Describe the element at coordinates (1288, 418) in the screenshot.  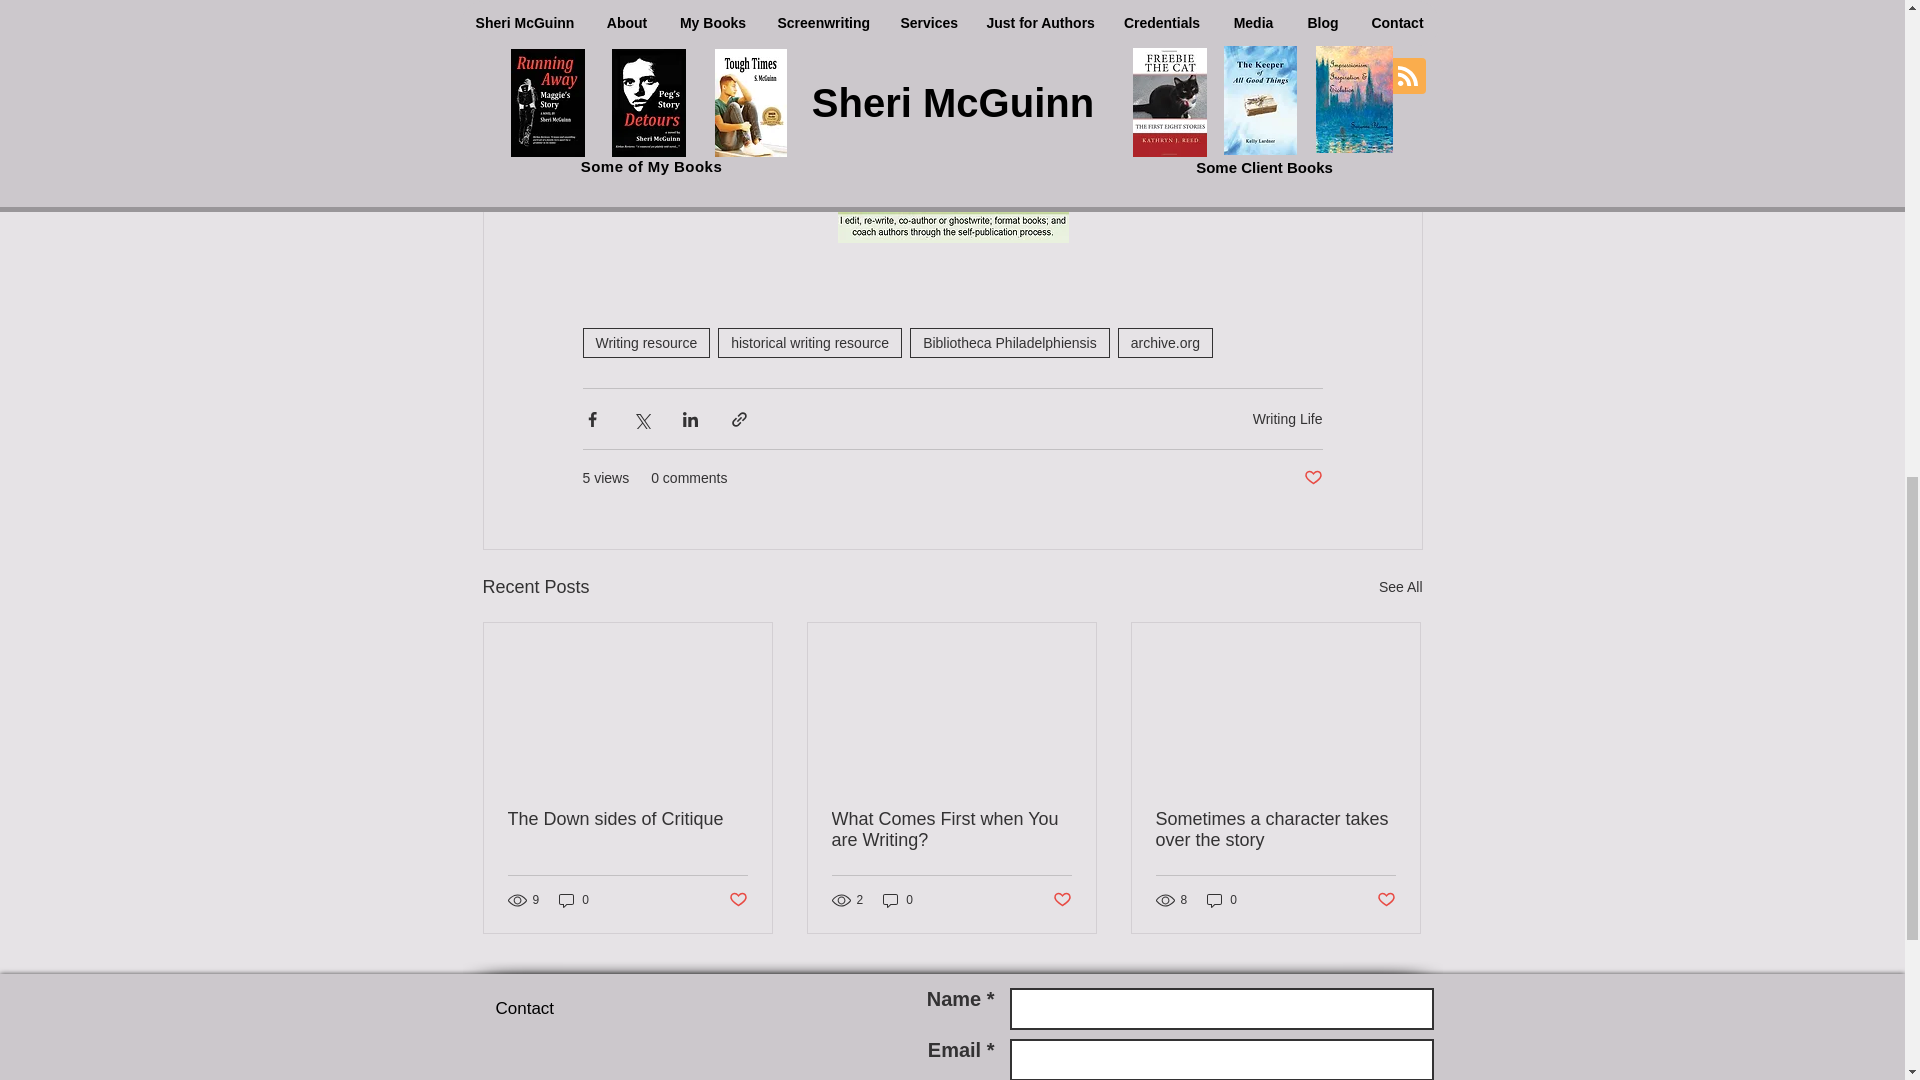
I see `Writing Life` at that location.